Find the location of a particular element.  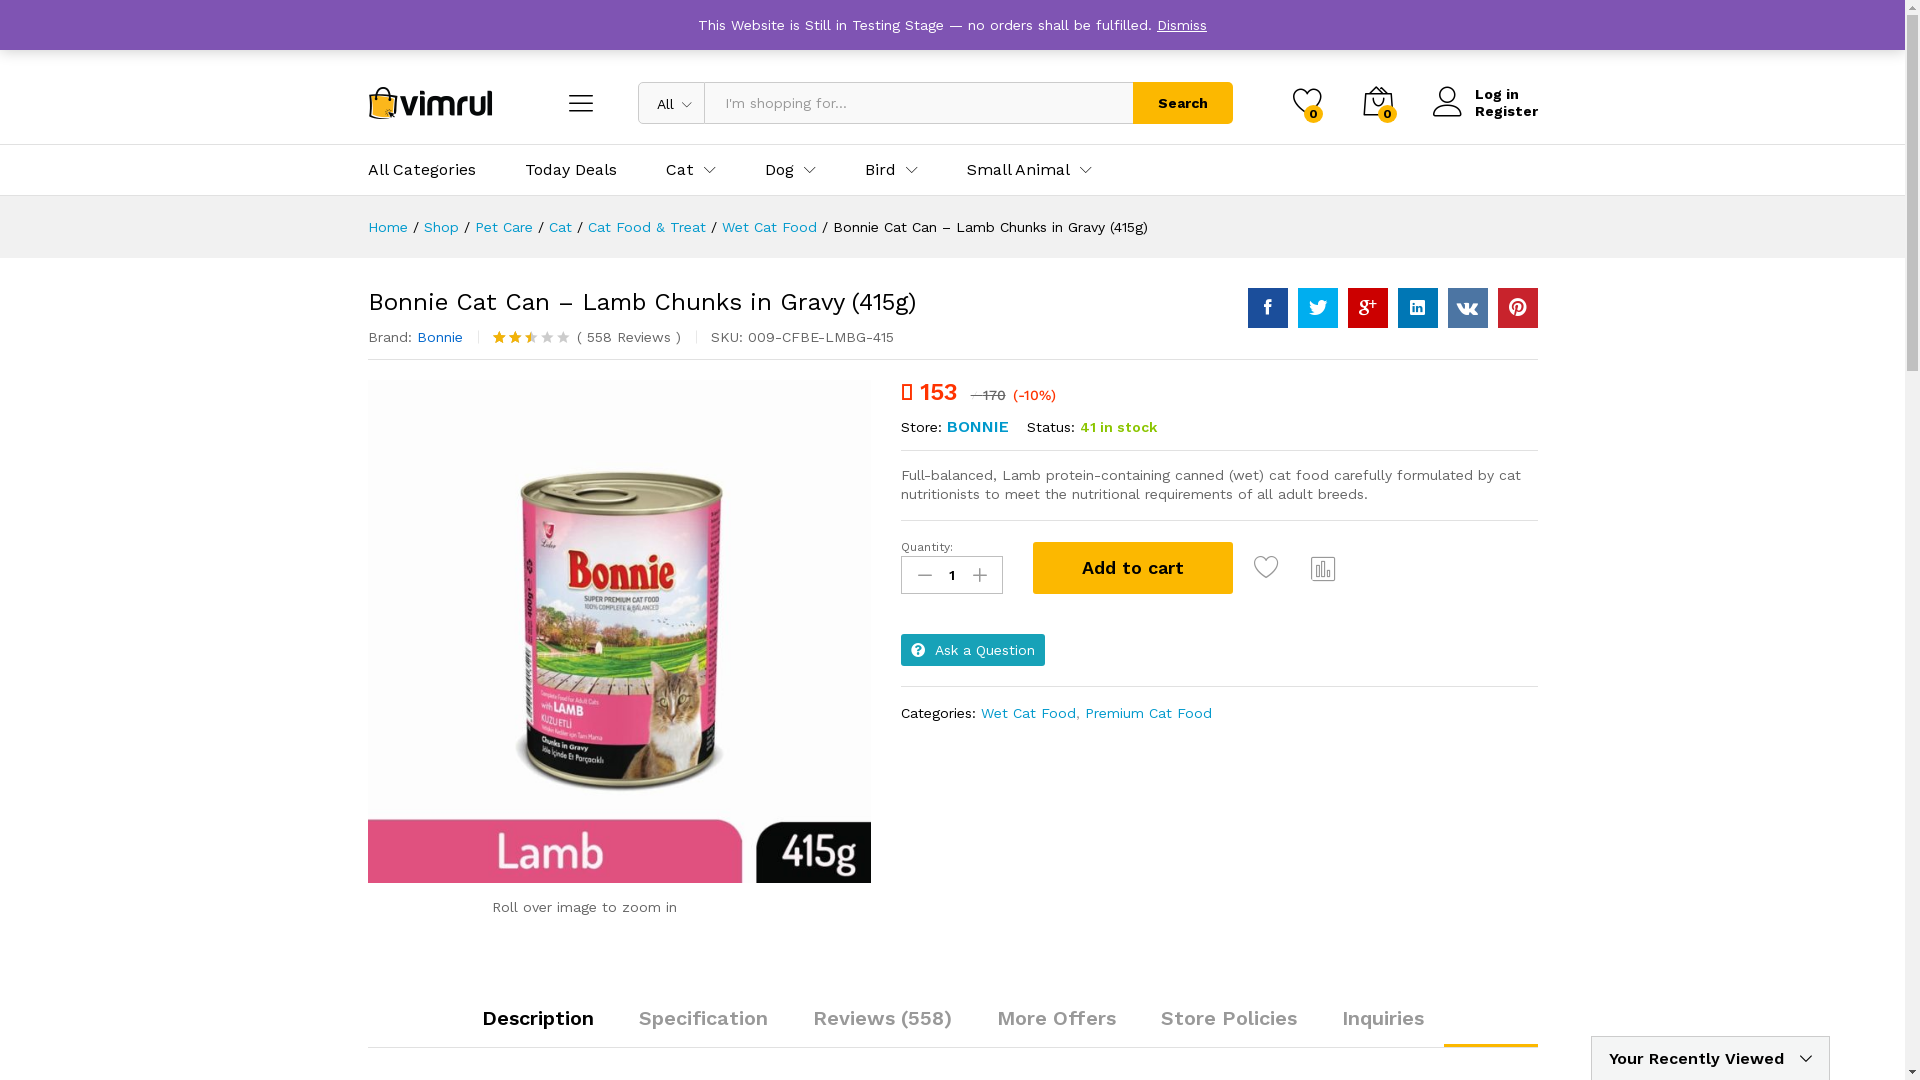

Dog is located at coordinates (778, 170).